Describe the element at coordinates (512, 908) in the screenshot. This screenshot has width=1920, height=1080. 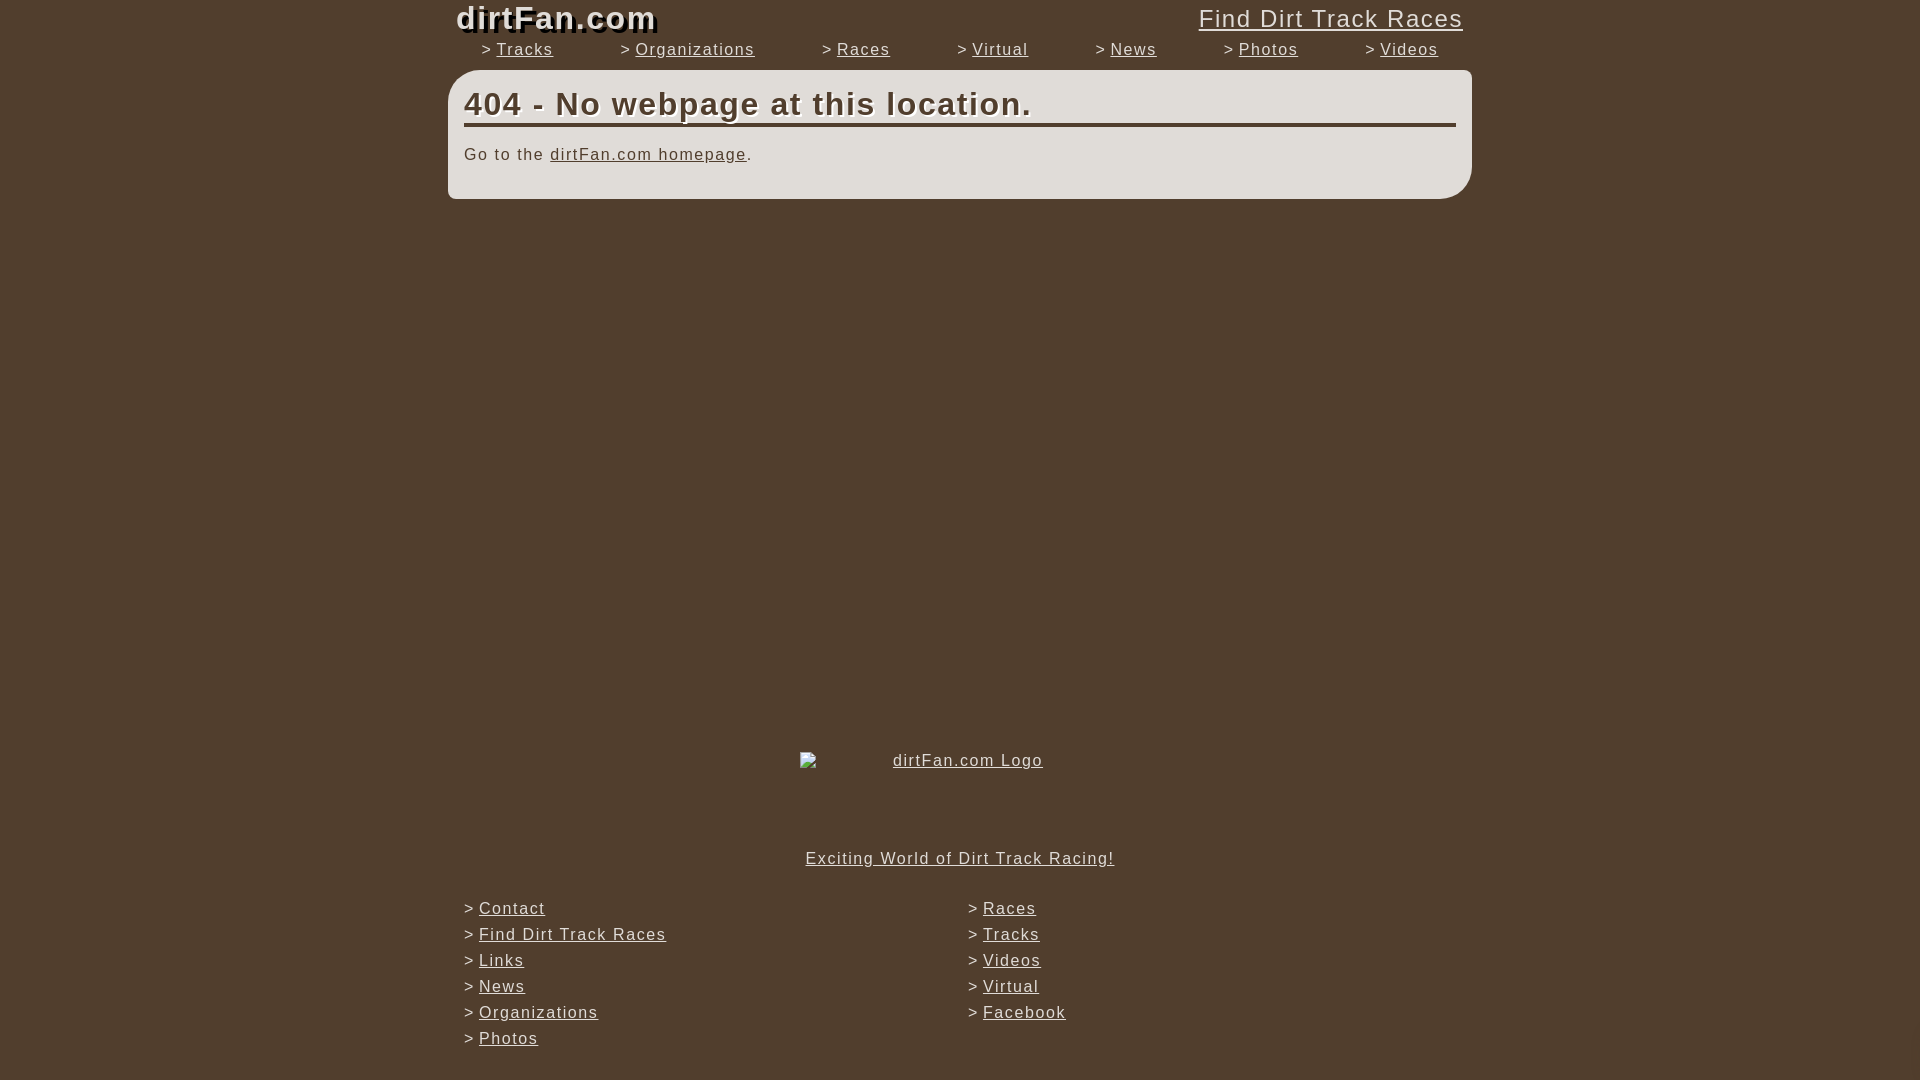
I see `Contact` at that location.